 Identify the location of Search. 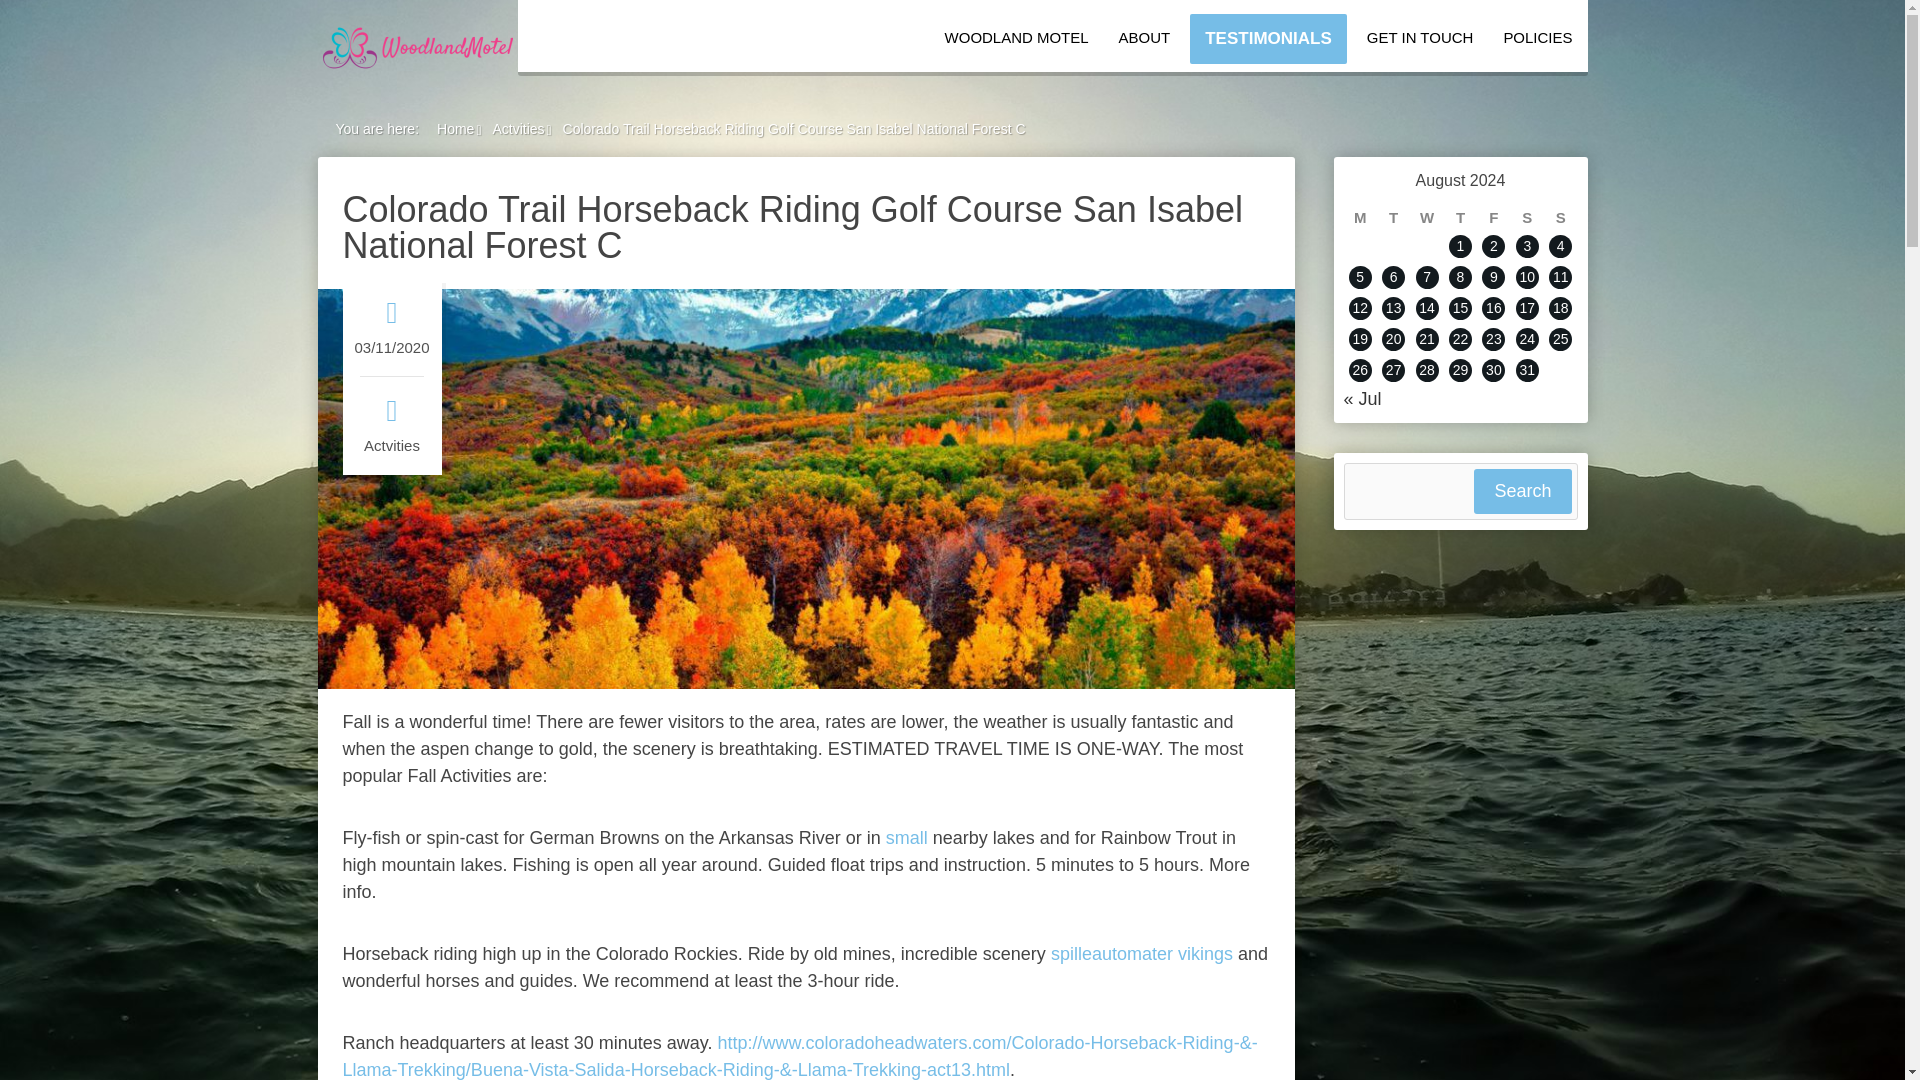
(1522, 491).